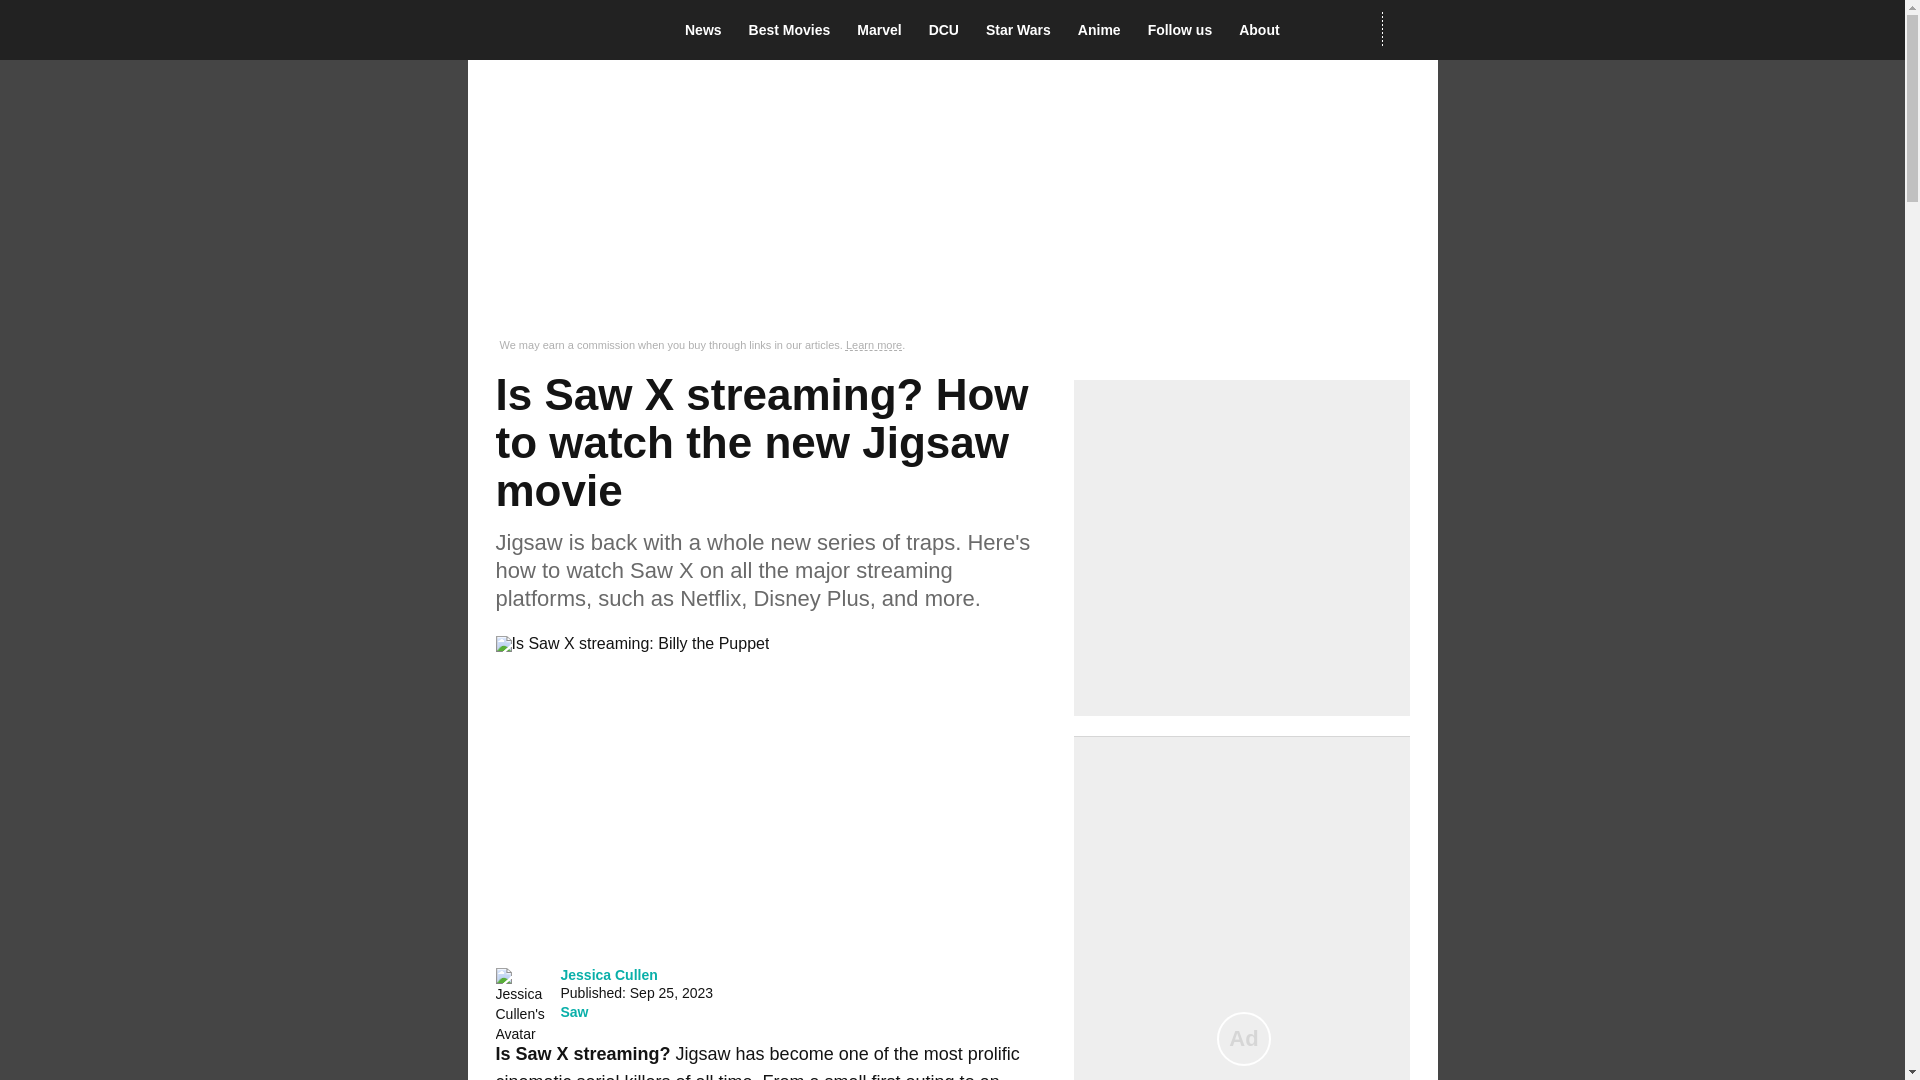 This screenshot has width=1920, height=1080. I want to click on Marvel Cinematic Universe News, so click(884, 30).